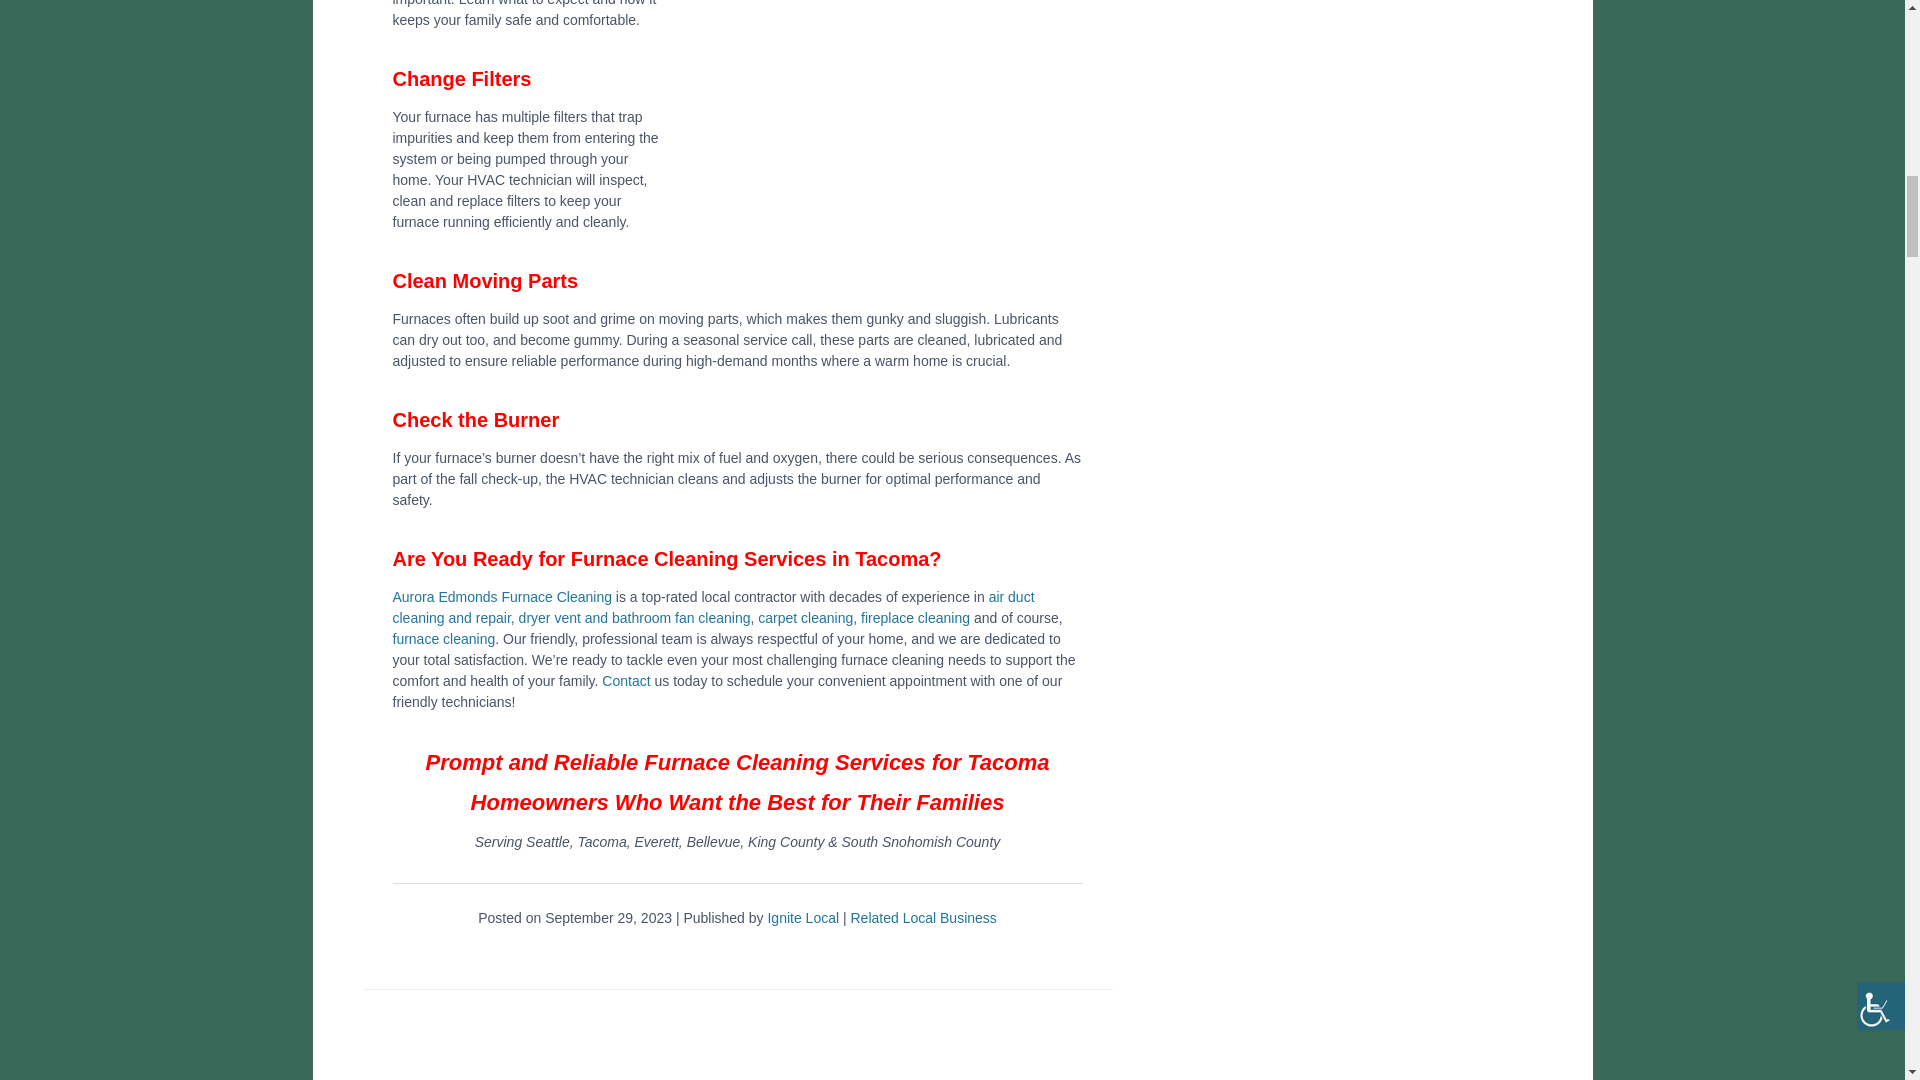 The height and width of the screenshot is (1080, 1920). I want to click on furnace cleaning, so click(443, 638).